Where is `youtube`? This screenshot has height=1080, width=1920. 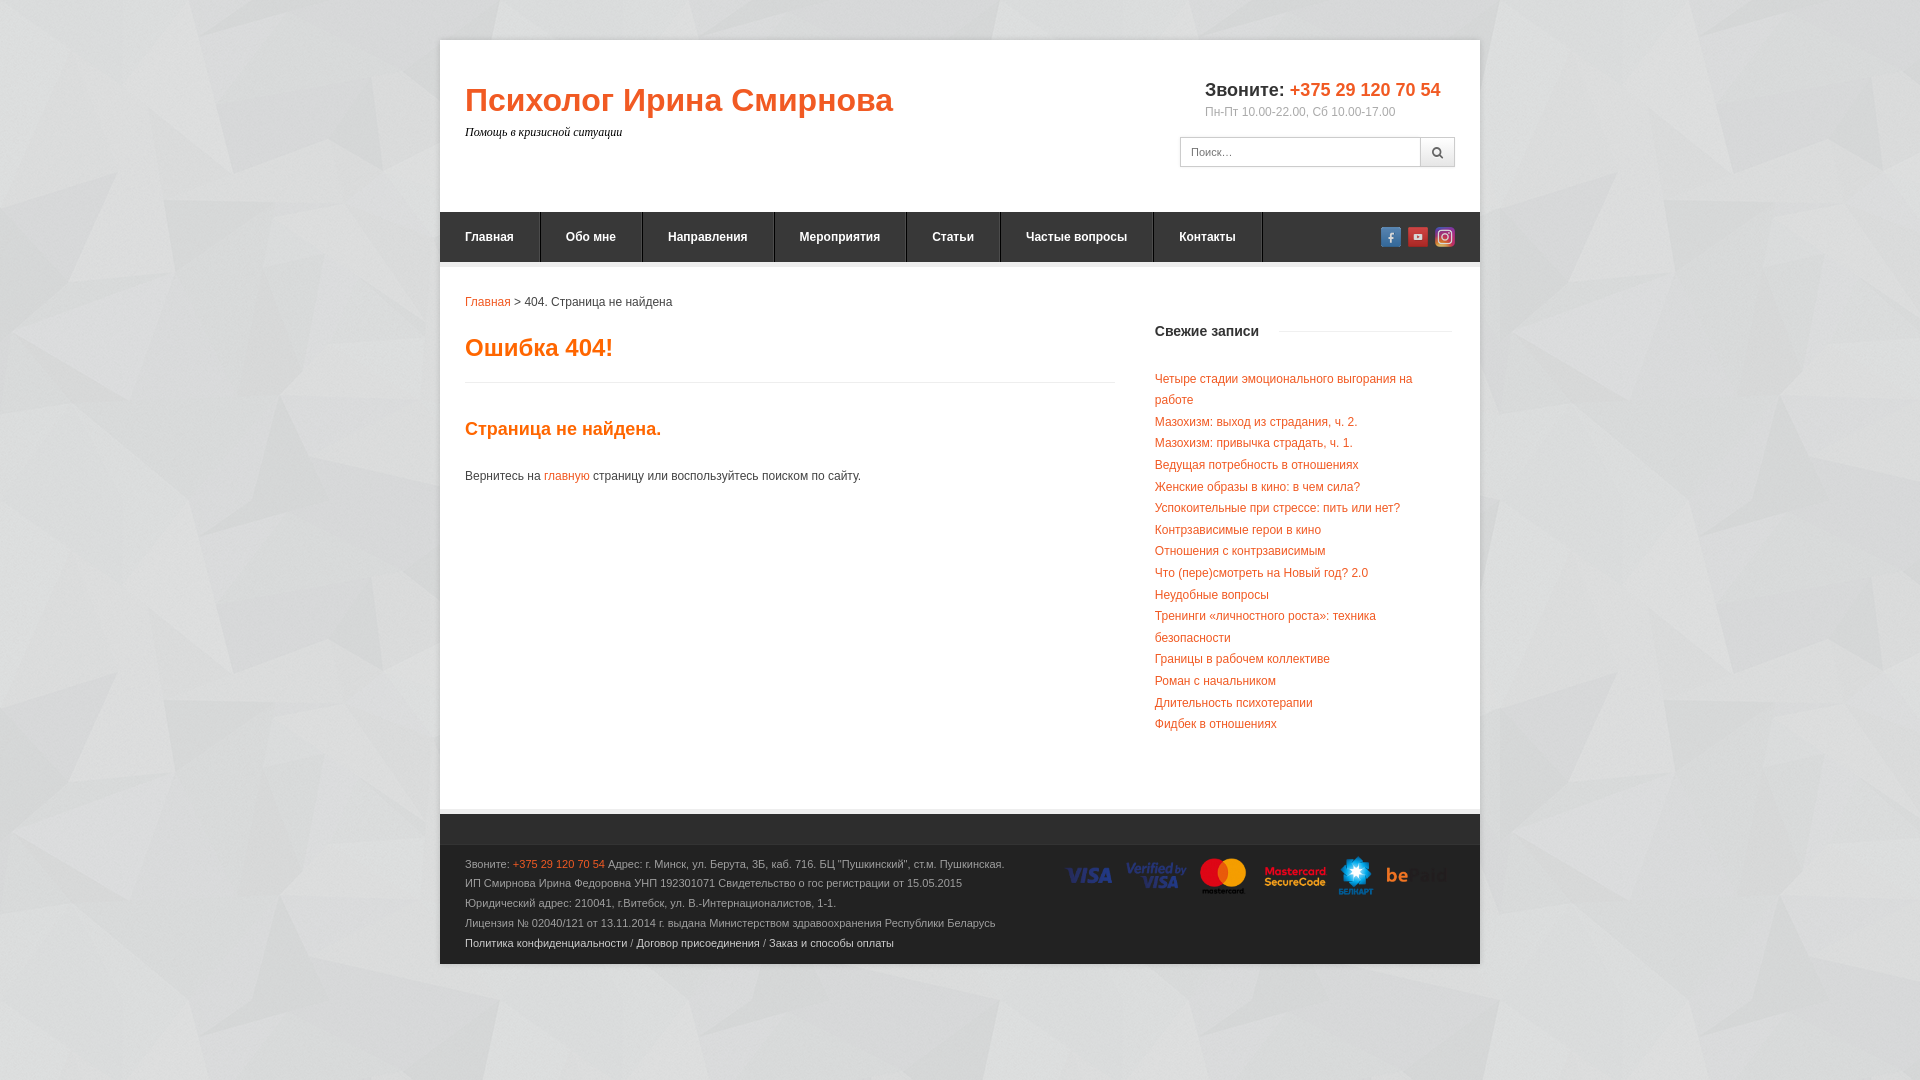
youtube is located at coordinates (1418, 237).